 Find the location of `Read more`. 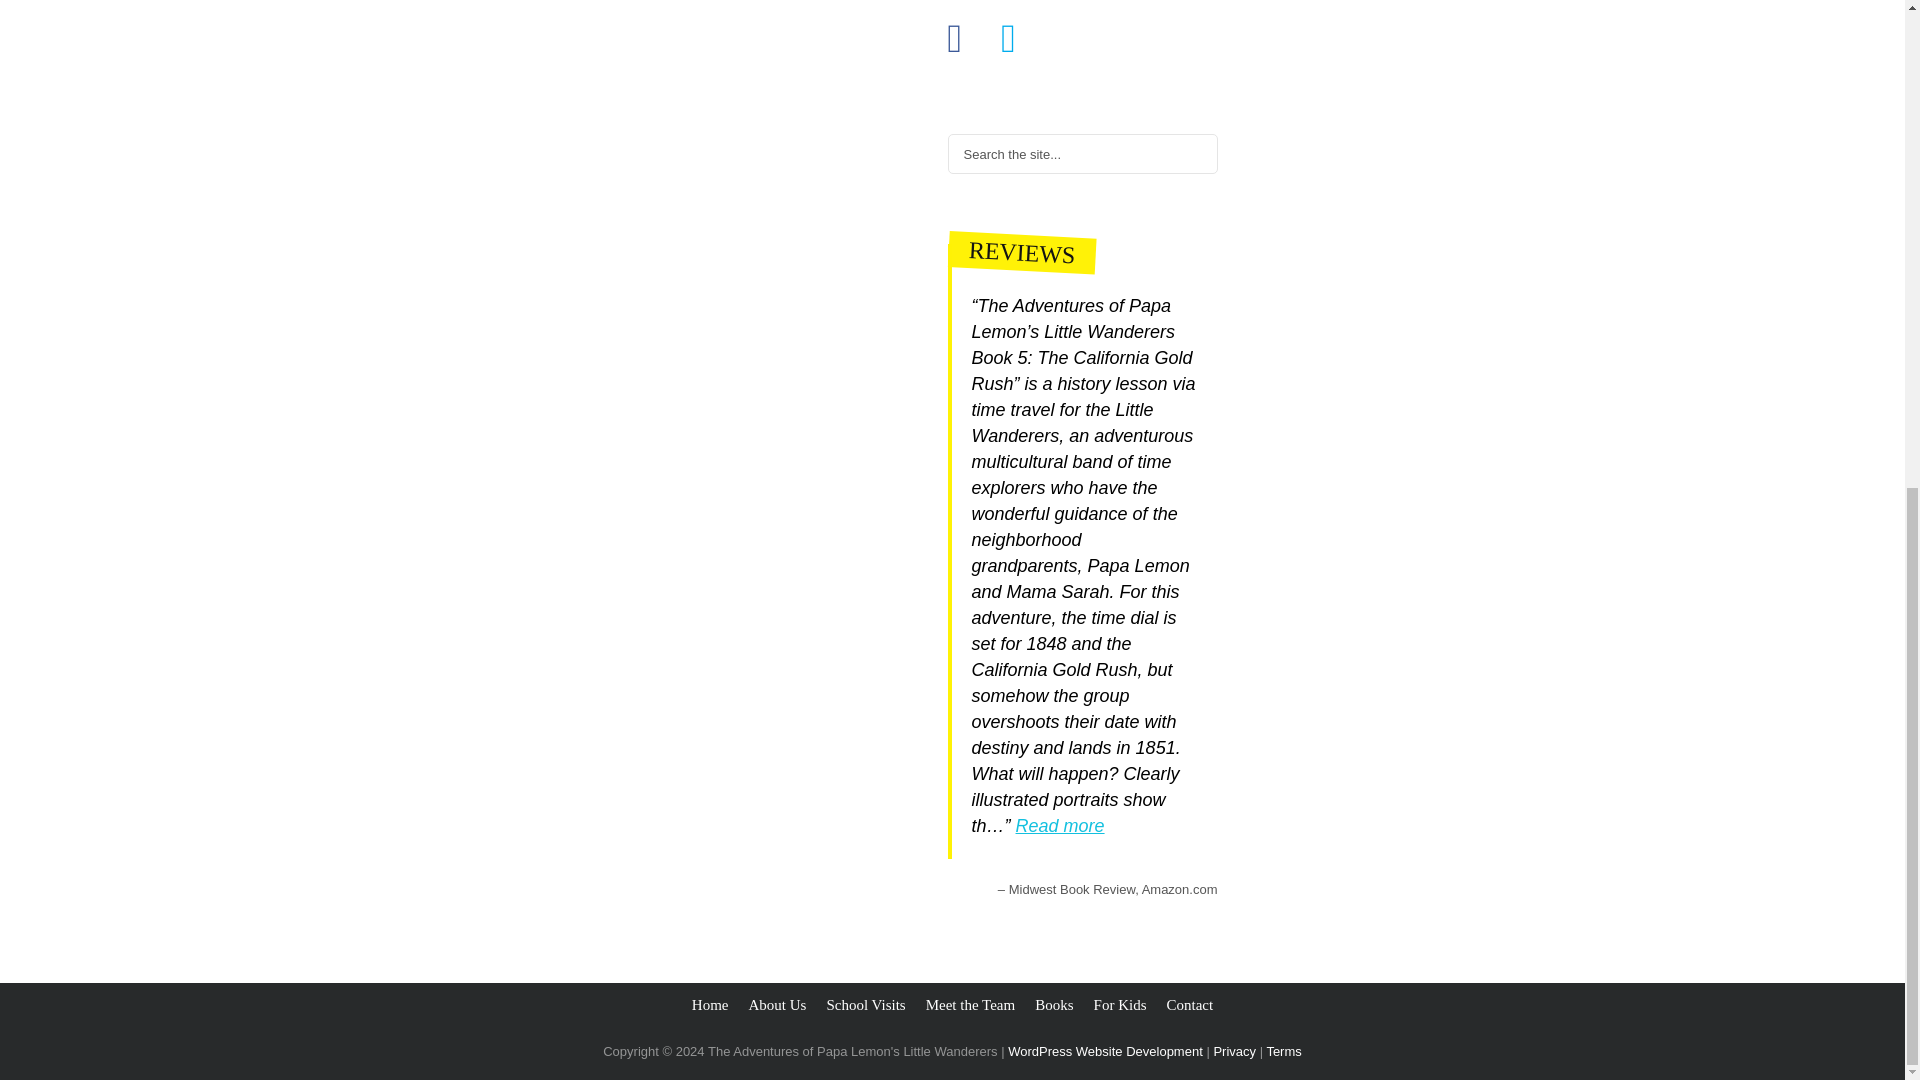

Read more is located at coordinates (1060, 826).